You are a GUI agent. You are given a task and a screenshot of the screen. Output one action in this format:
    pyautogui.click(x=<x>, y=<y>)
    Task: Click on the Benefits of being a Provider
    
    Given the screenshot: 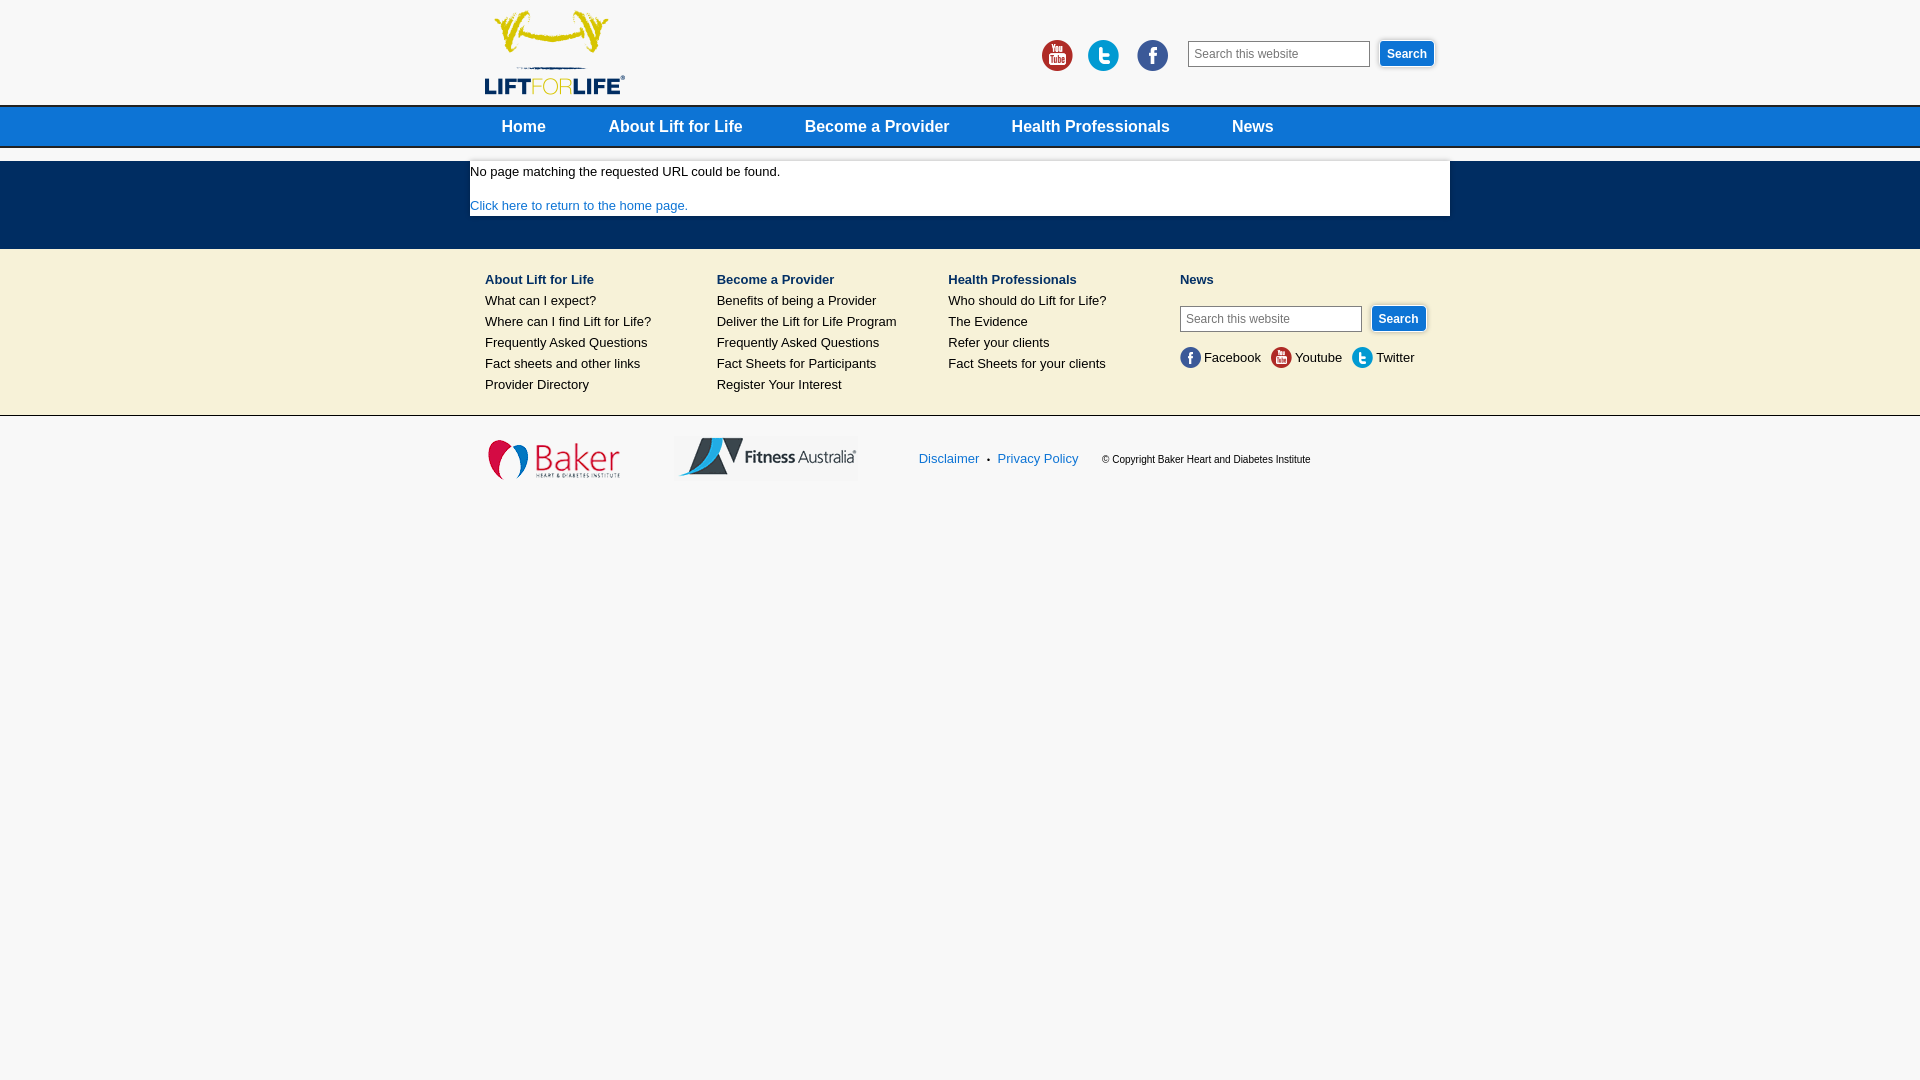 What is the action you would take?
    pyautogui.click(x=821, y=300)
    